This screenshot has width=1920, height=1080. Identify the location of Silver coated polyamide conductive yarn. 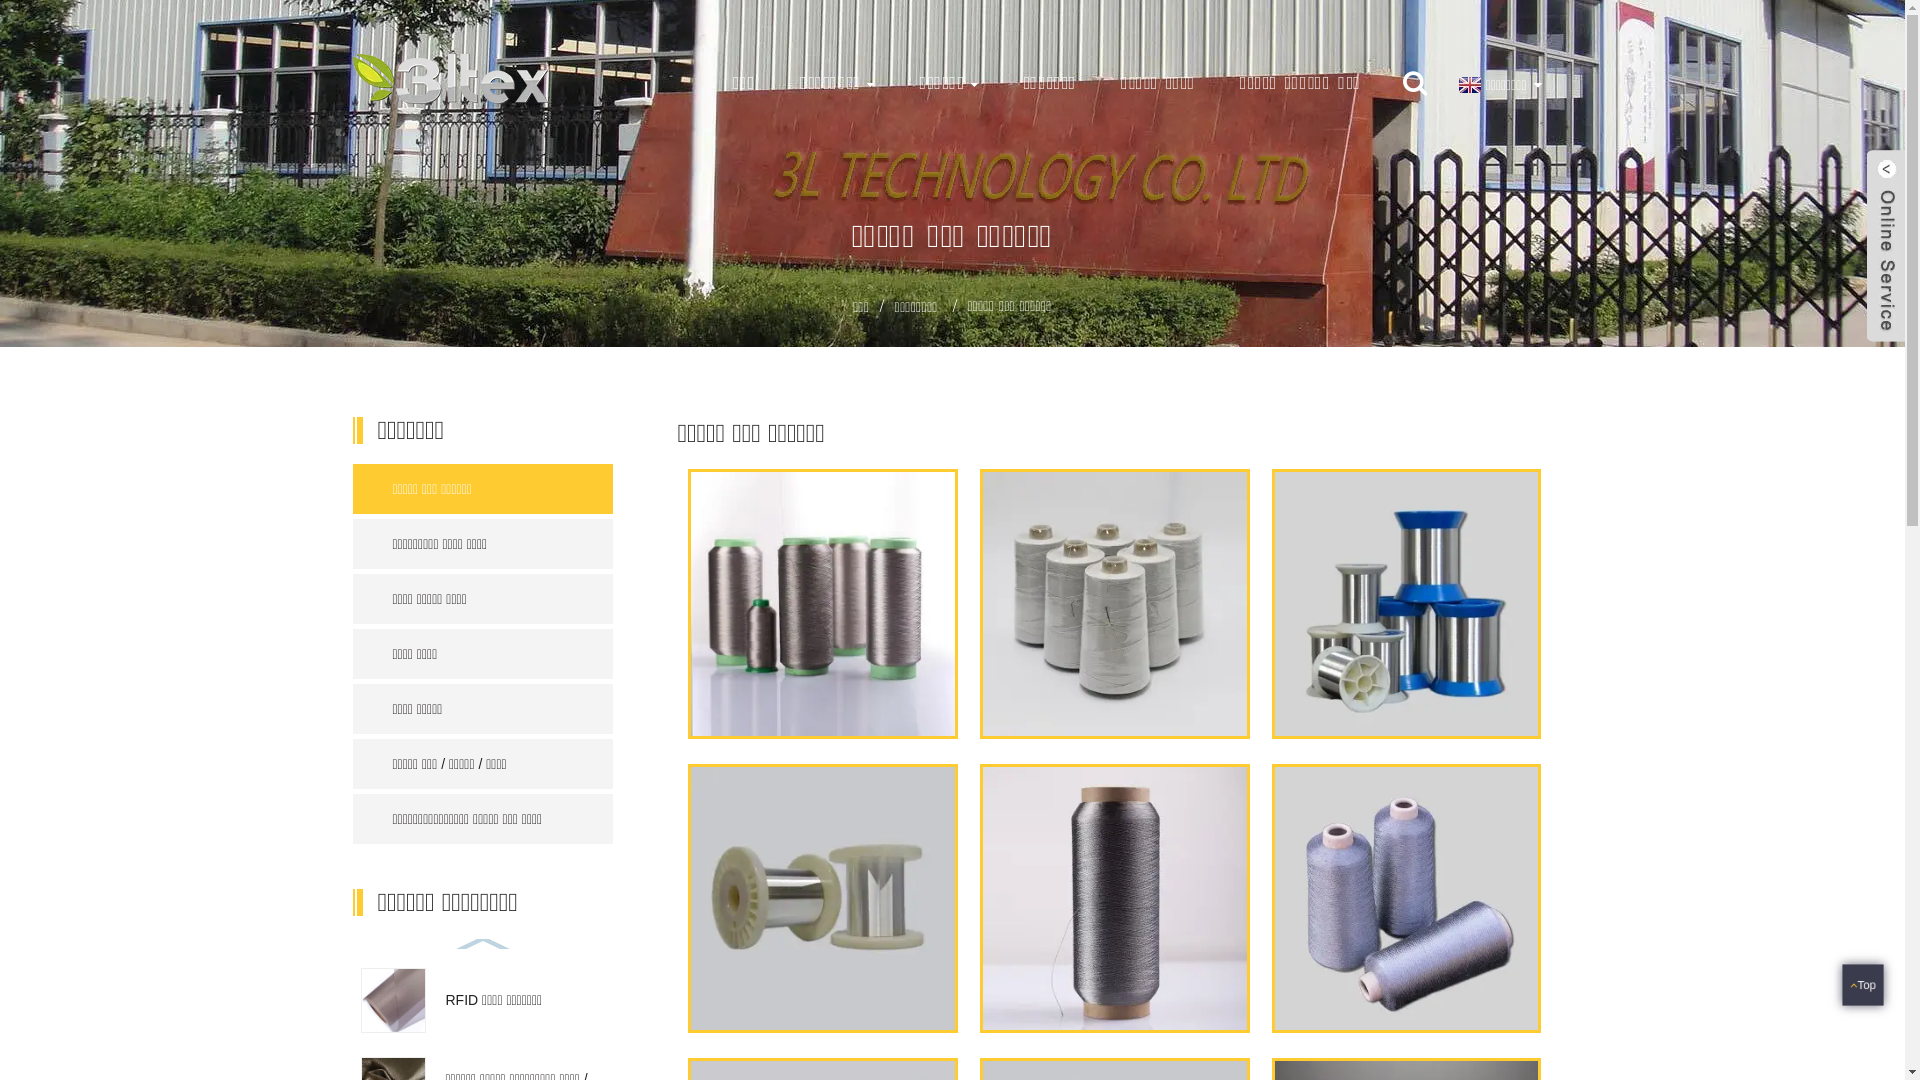
(823, 603).